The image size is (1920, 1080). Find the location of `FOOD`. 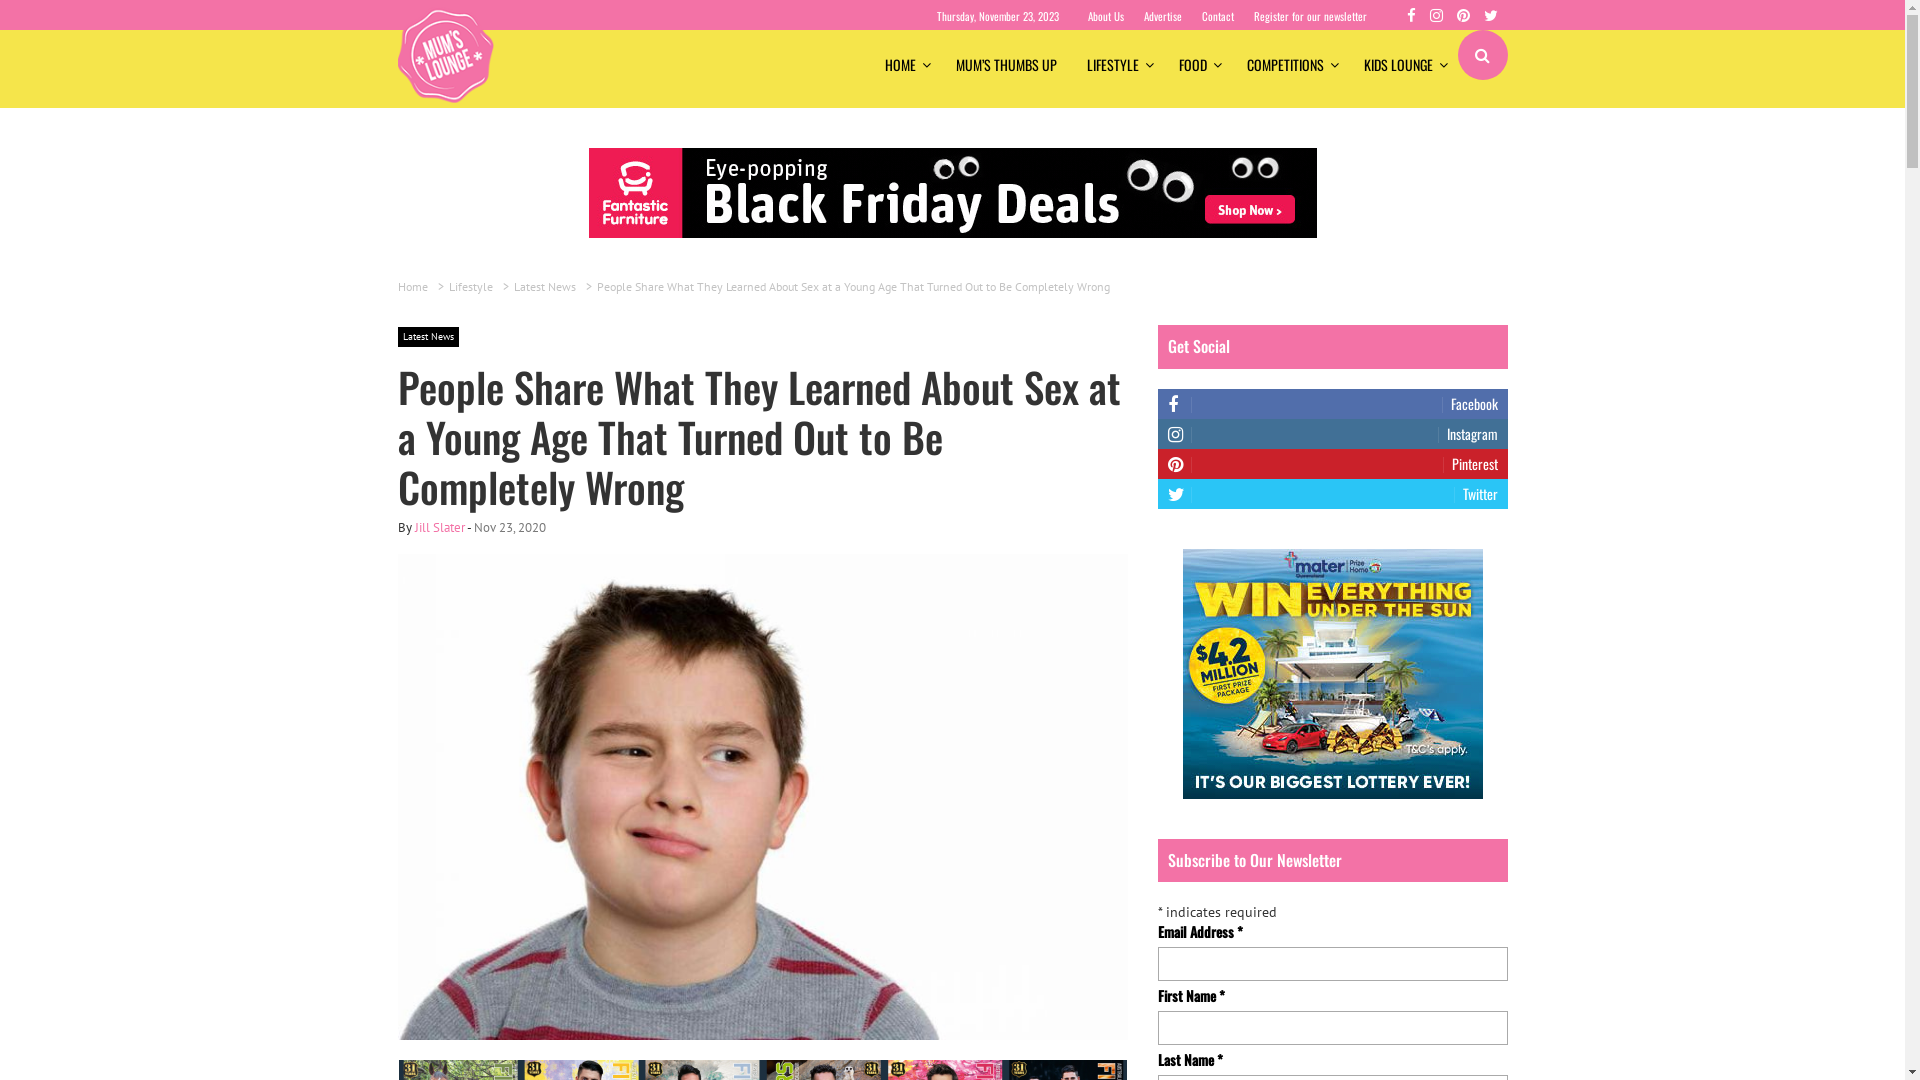

FOOD is located at coordinates (1198, 65).